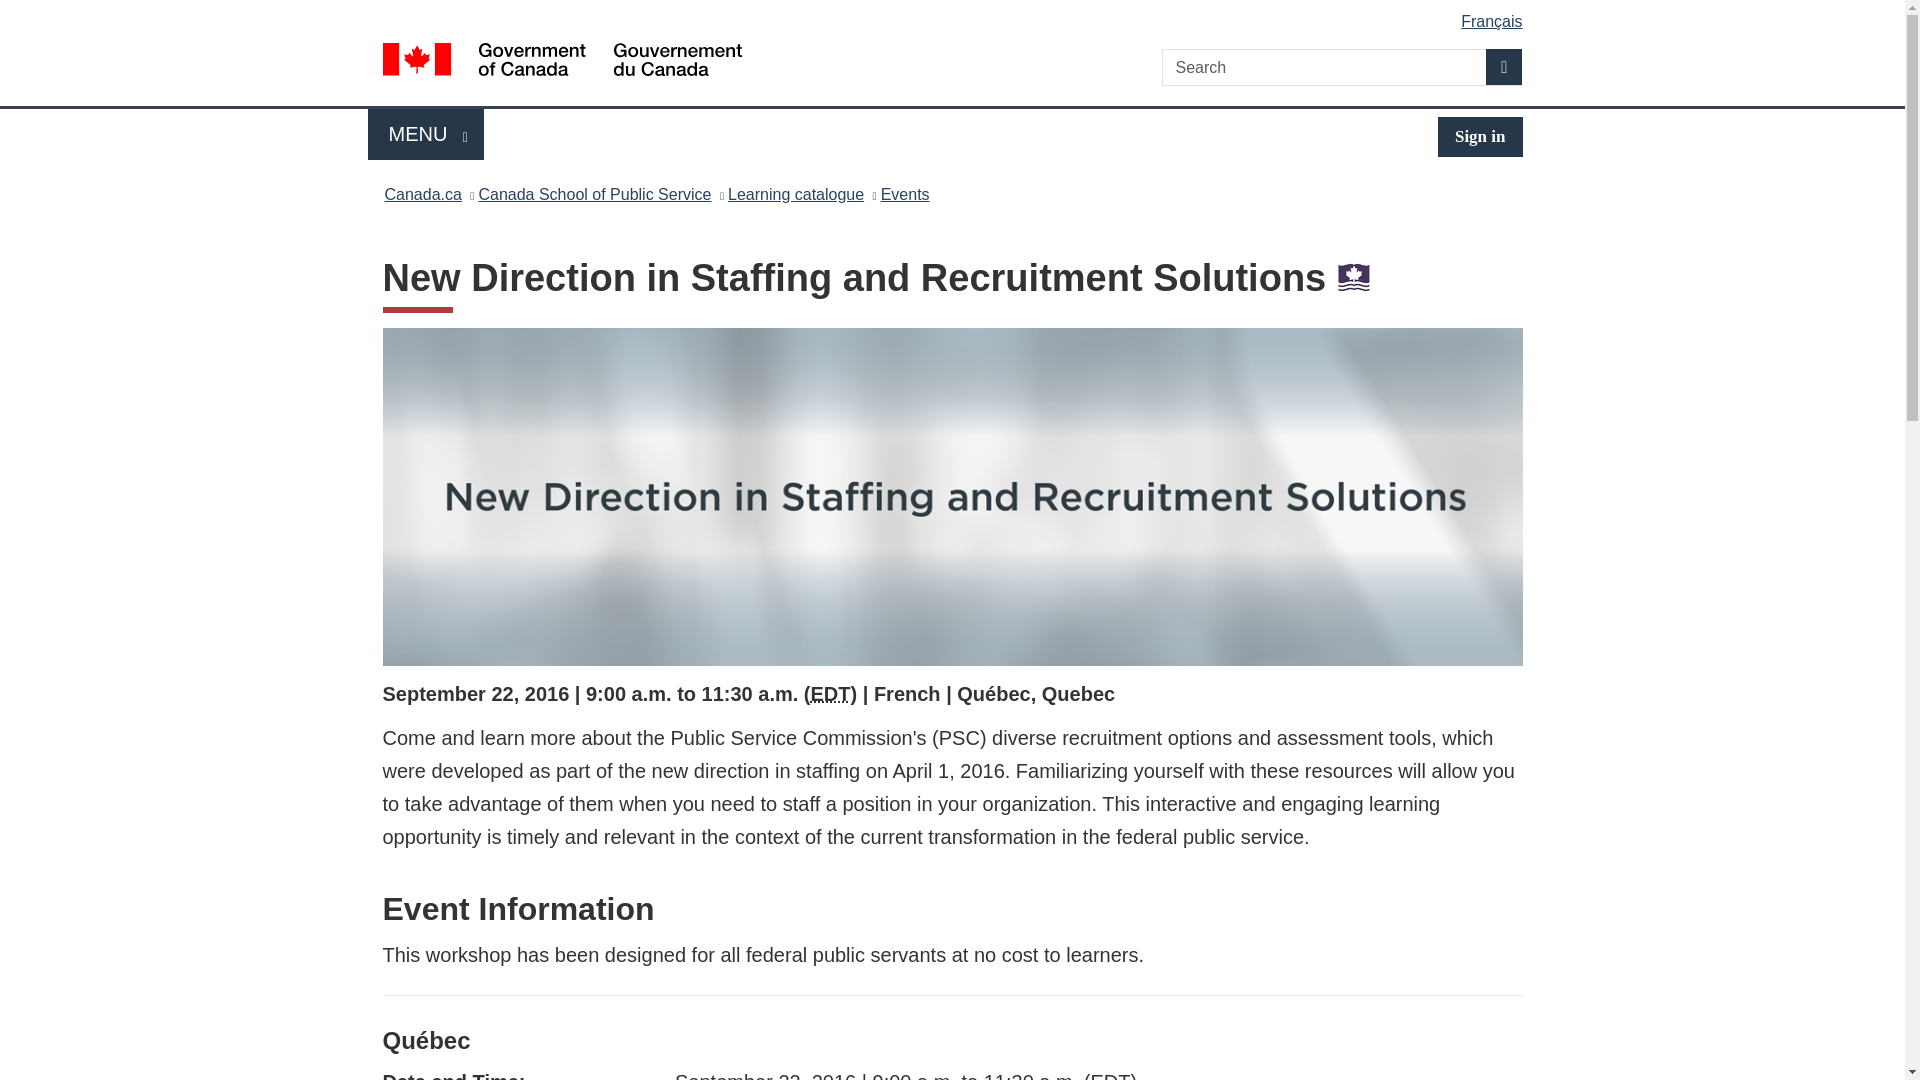 The image size is (1920, 1080). I want to click on Canada.ca, so click(422, 194).